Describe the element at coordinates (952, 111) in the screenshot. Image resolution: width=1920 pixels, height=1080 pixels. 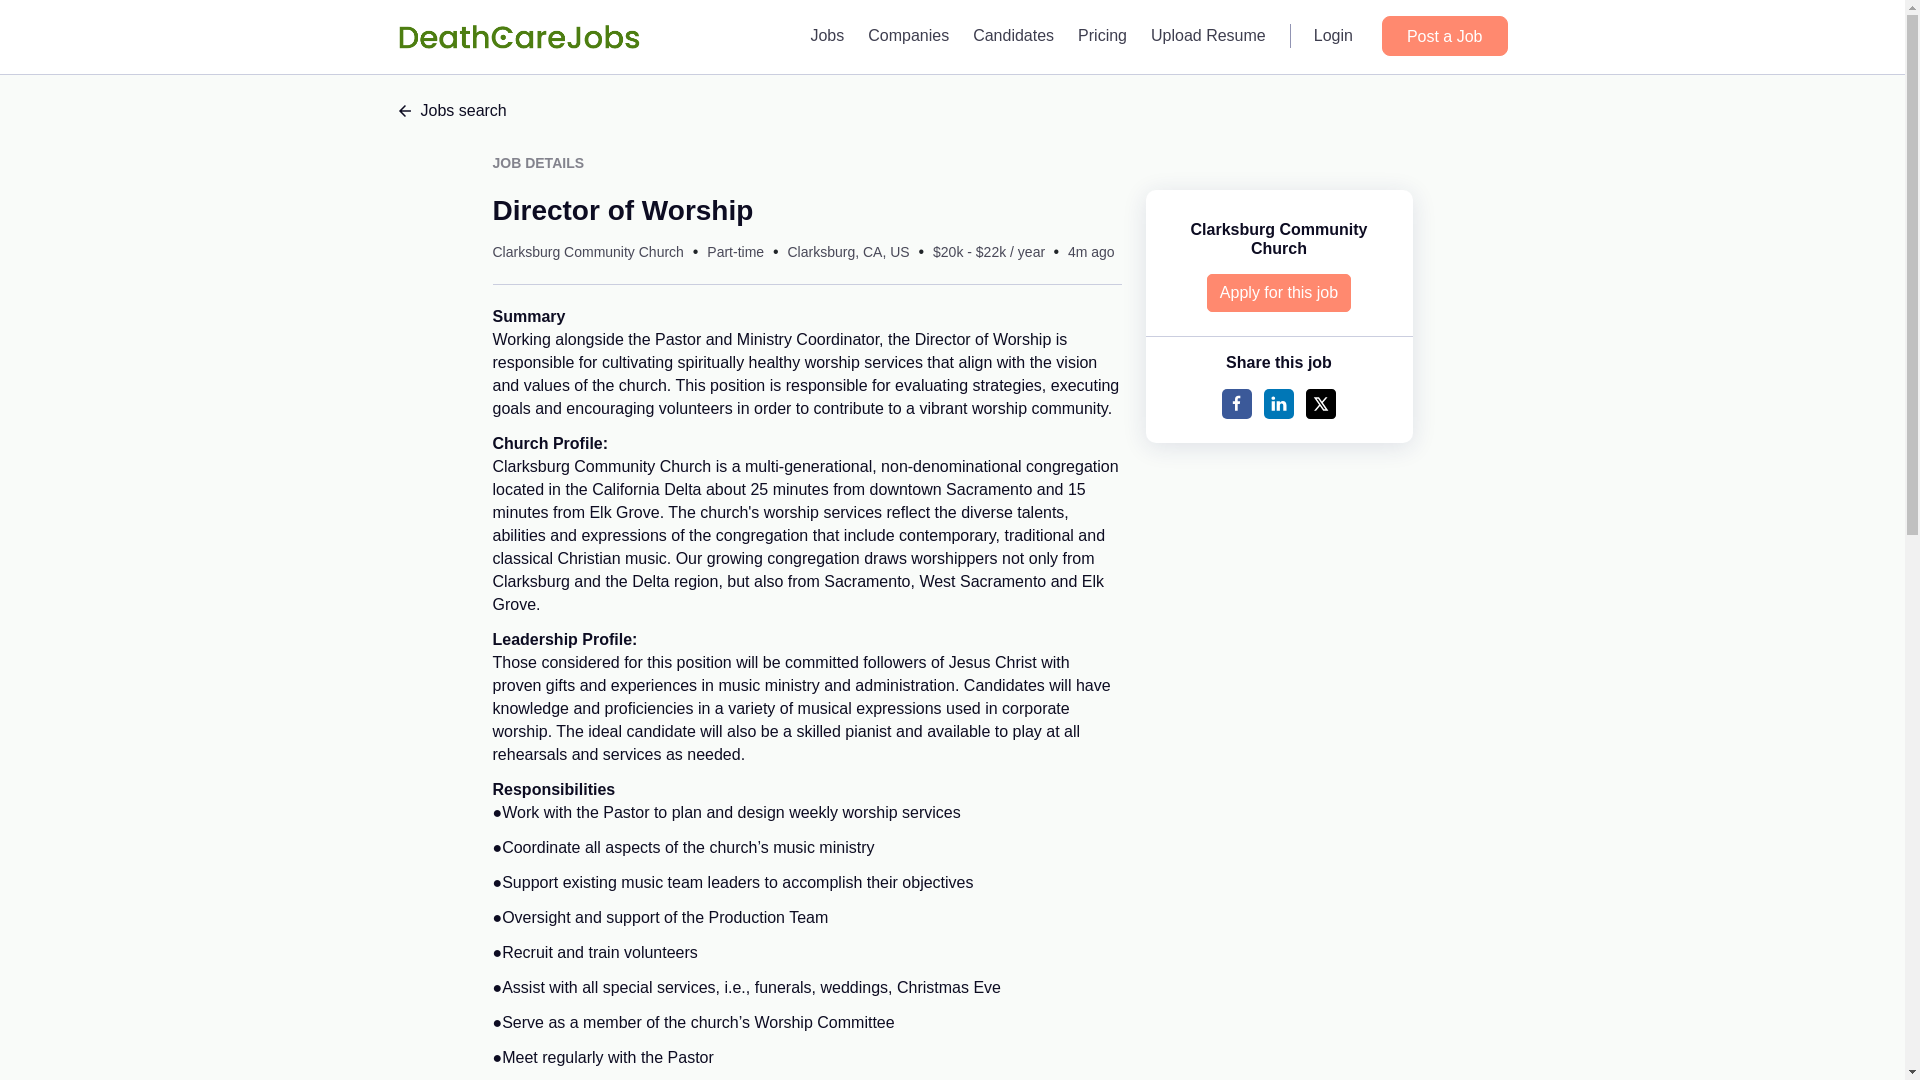
I see `Jobs search` at that location.